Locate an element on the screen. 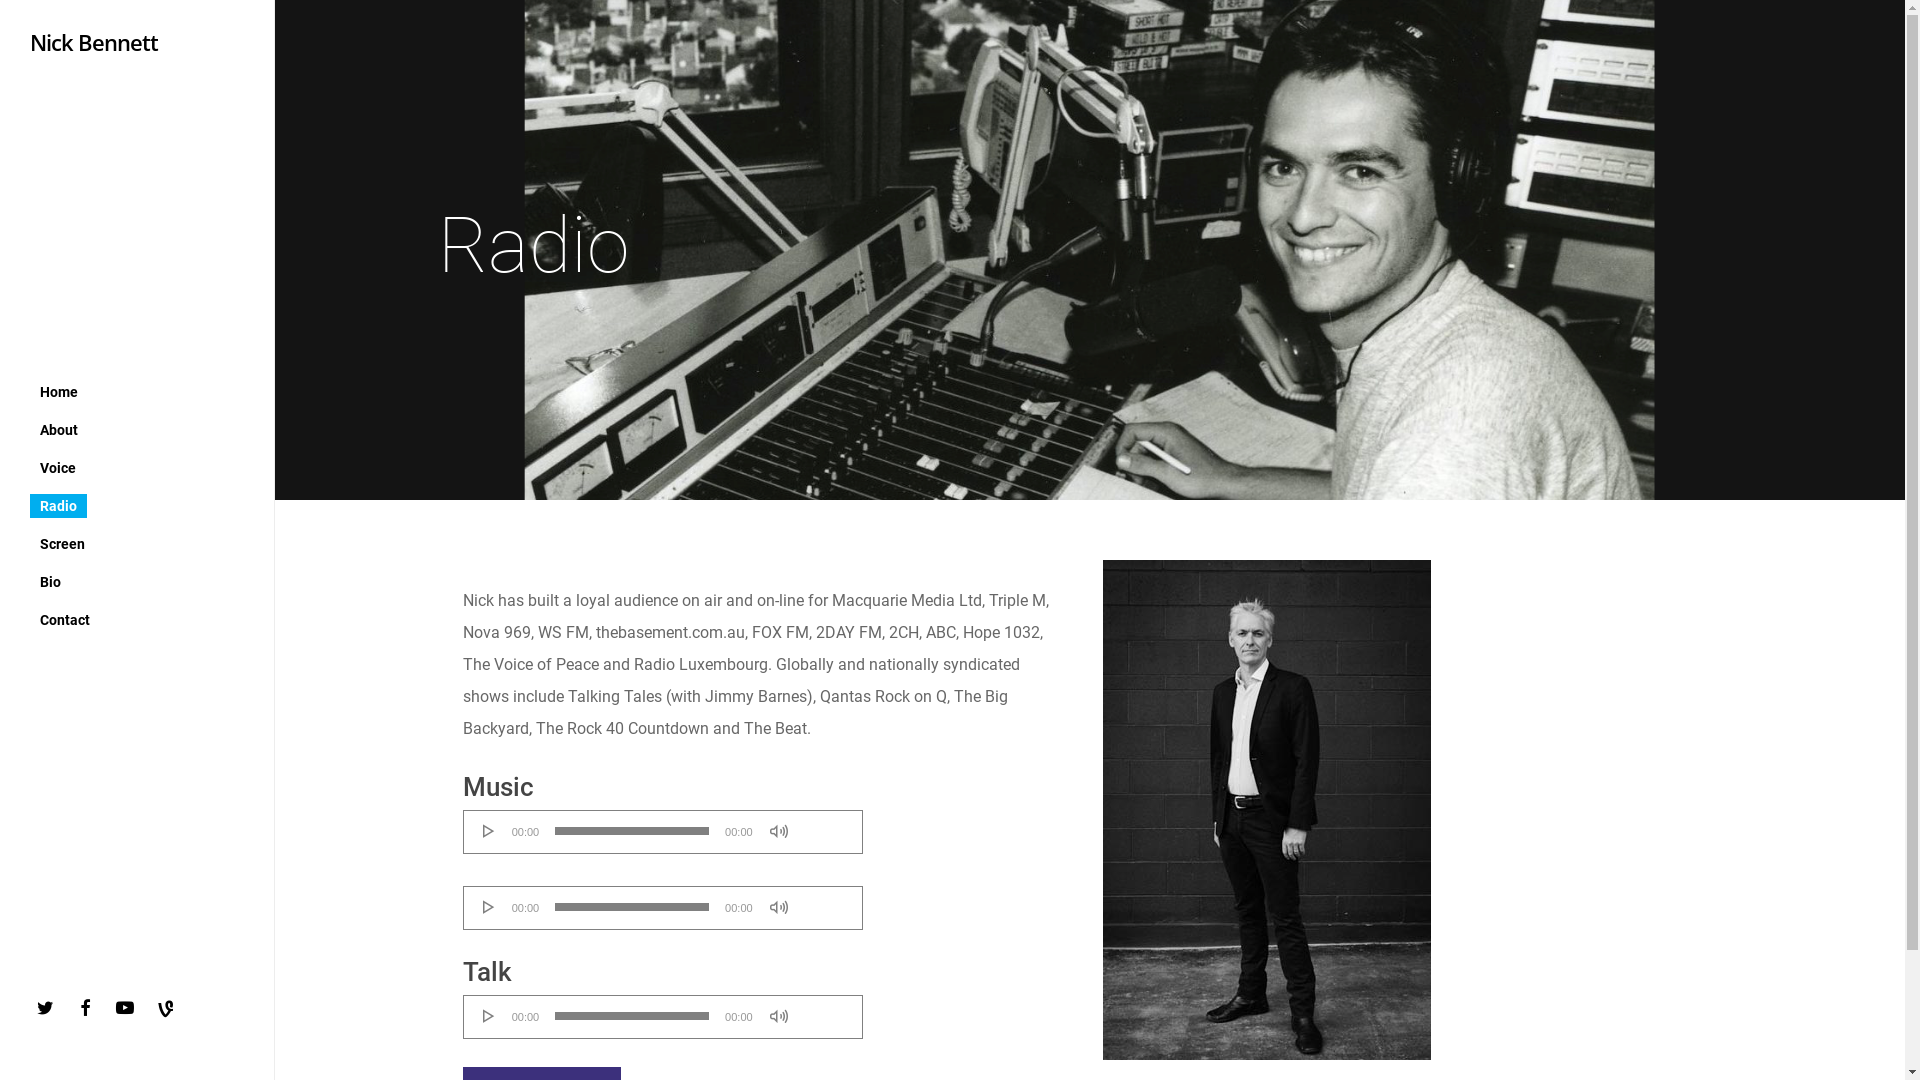 The image size is (1920, 1080). Use Up/Down Arrow keys to increase or decrease volume. is located at coordinates (824, 824).